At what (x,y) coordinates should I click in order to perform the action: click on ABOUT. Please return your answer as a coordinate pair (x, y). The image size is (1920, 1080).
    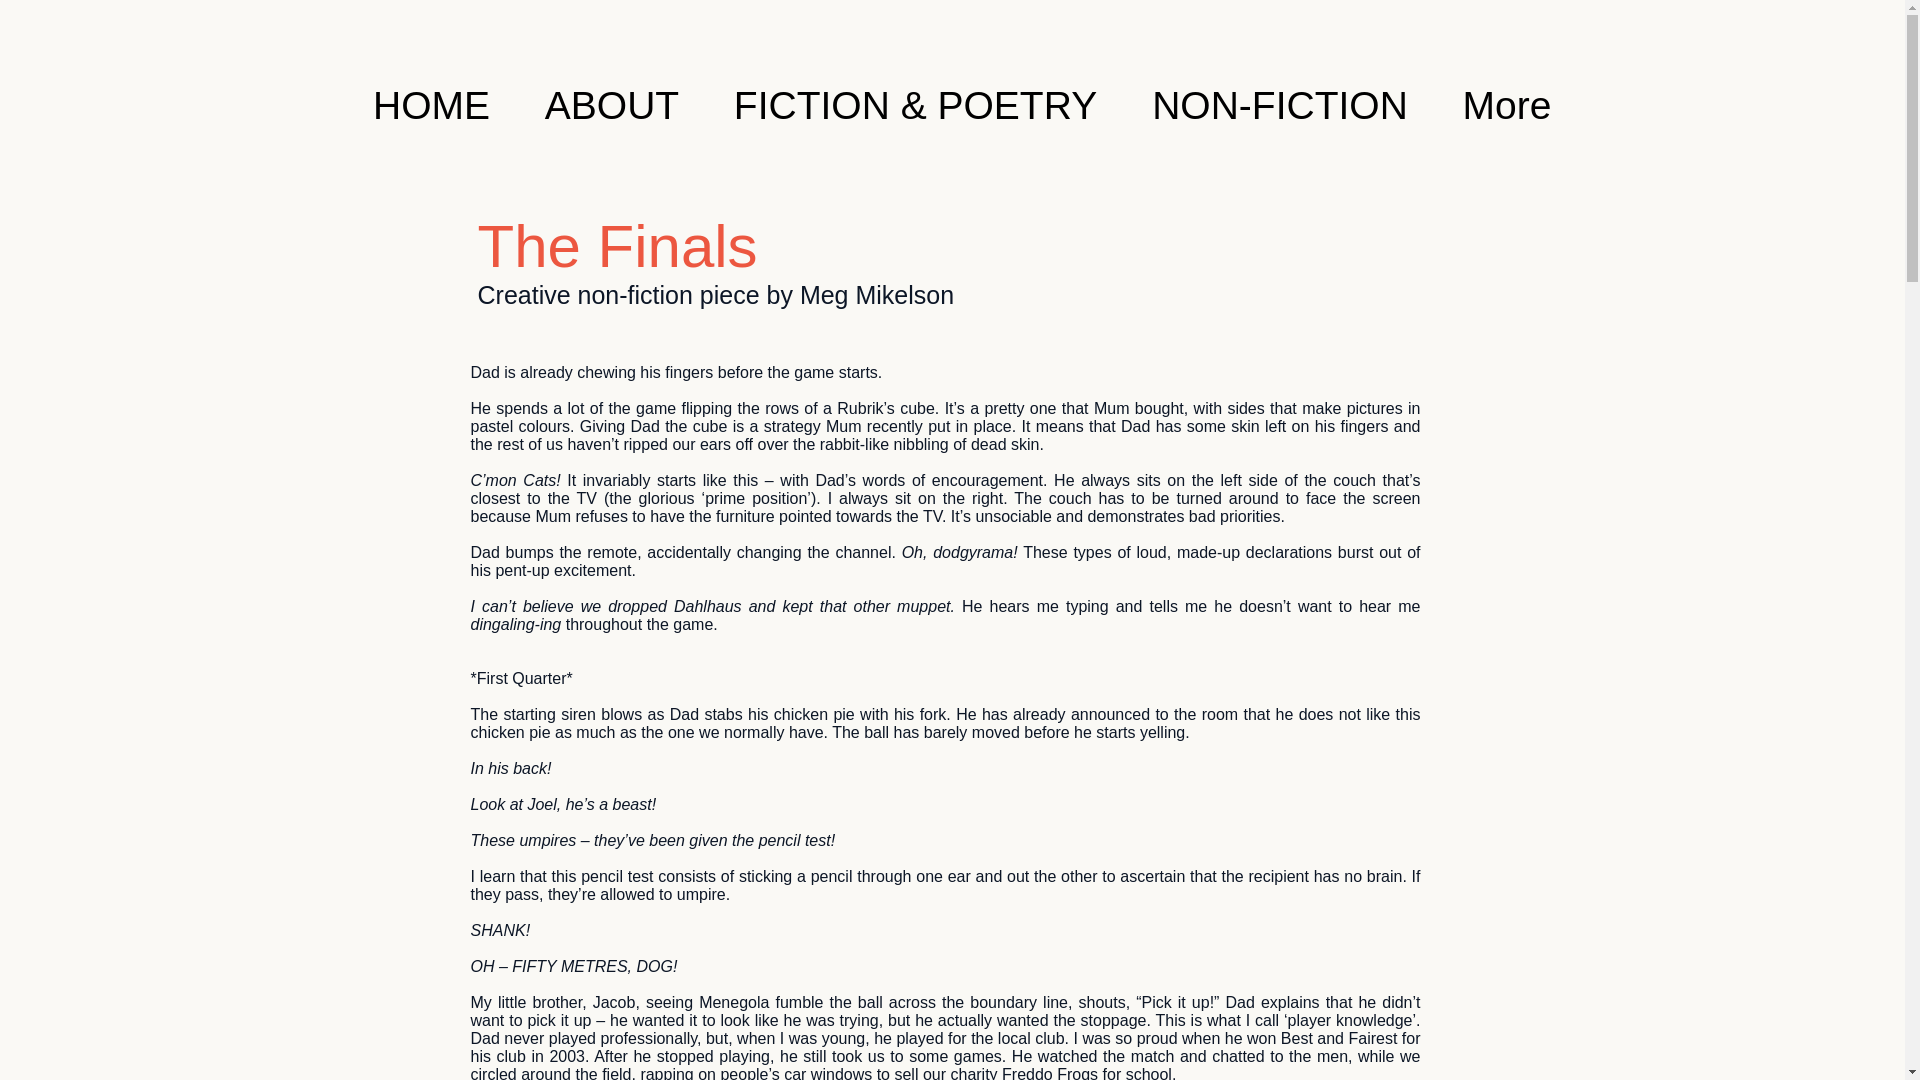
    Looking at the image, I should click on (612, 104).